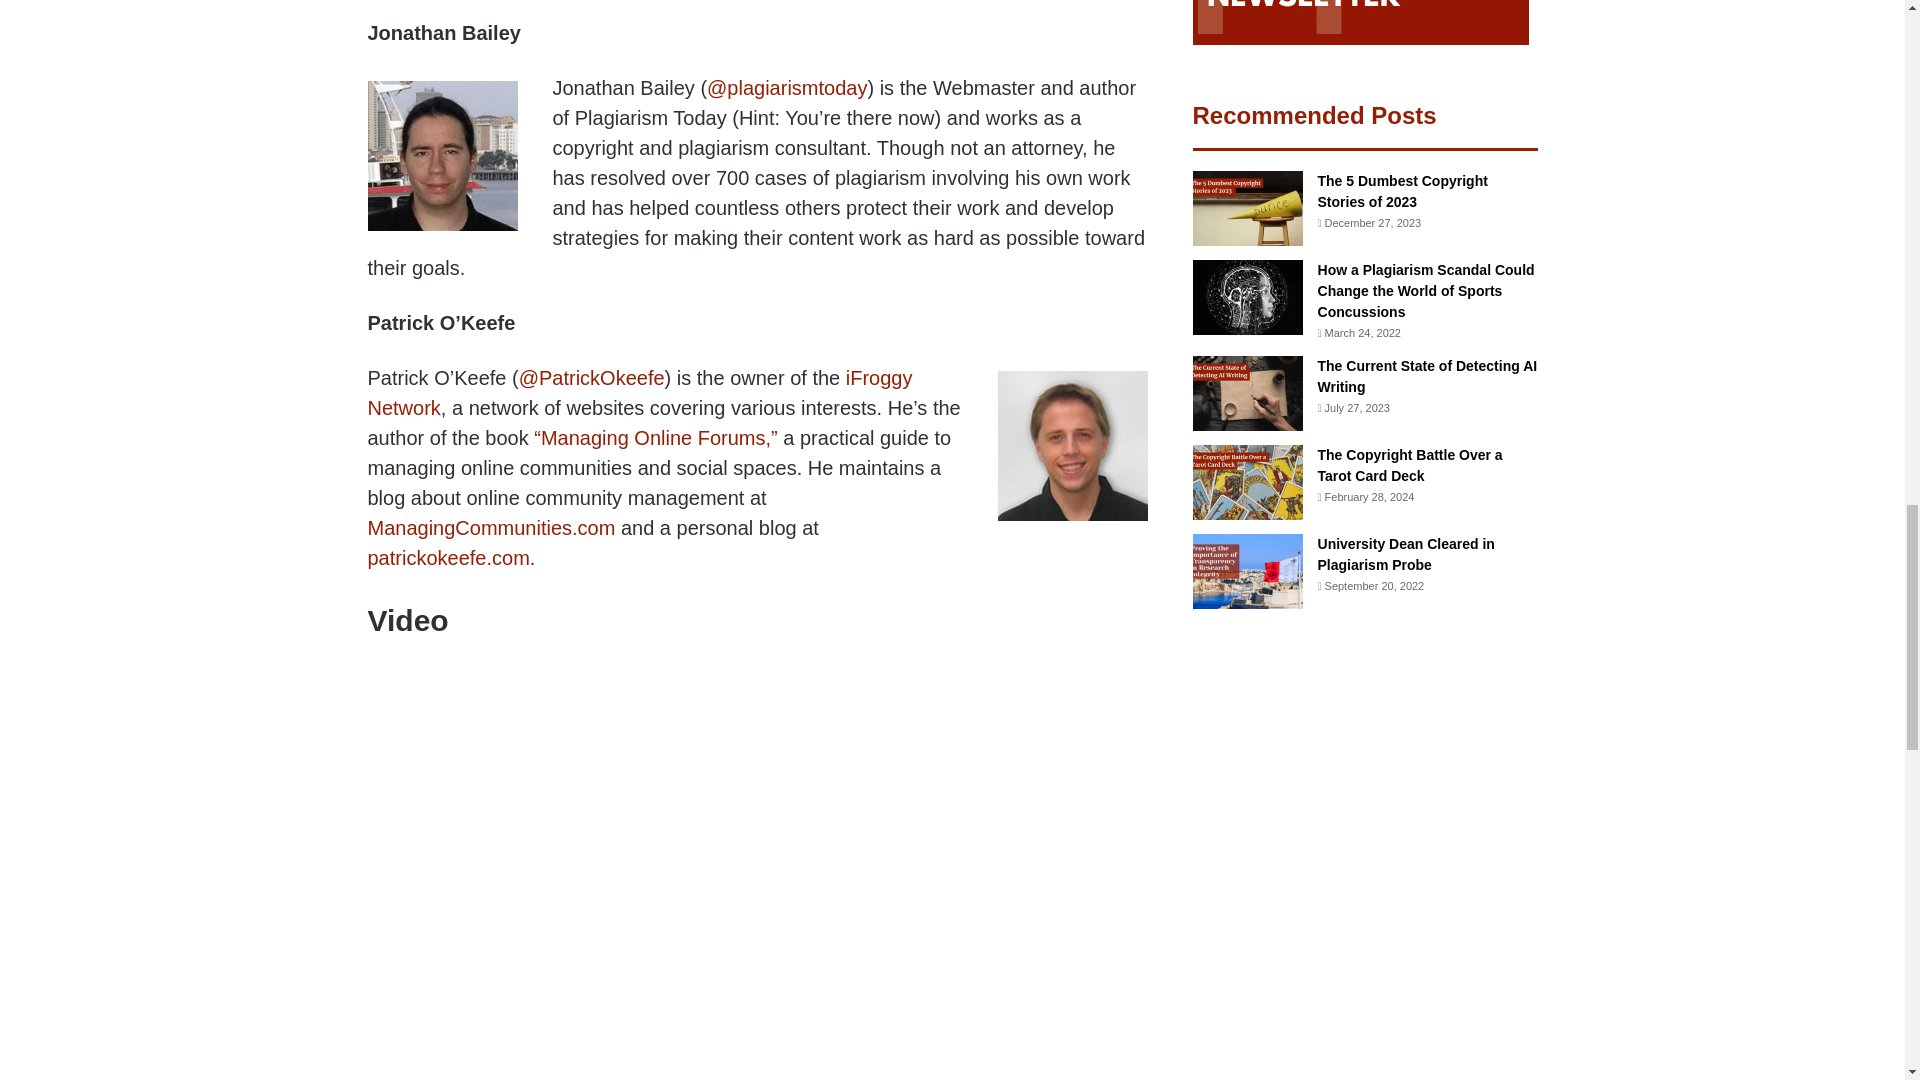  What do you see at coordinates (640, 393) in the screenshot?
I see `iFroggy Network` at bounding box center [640, 393].